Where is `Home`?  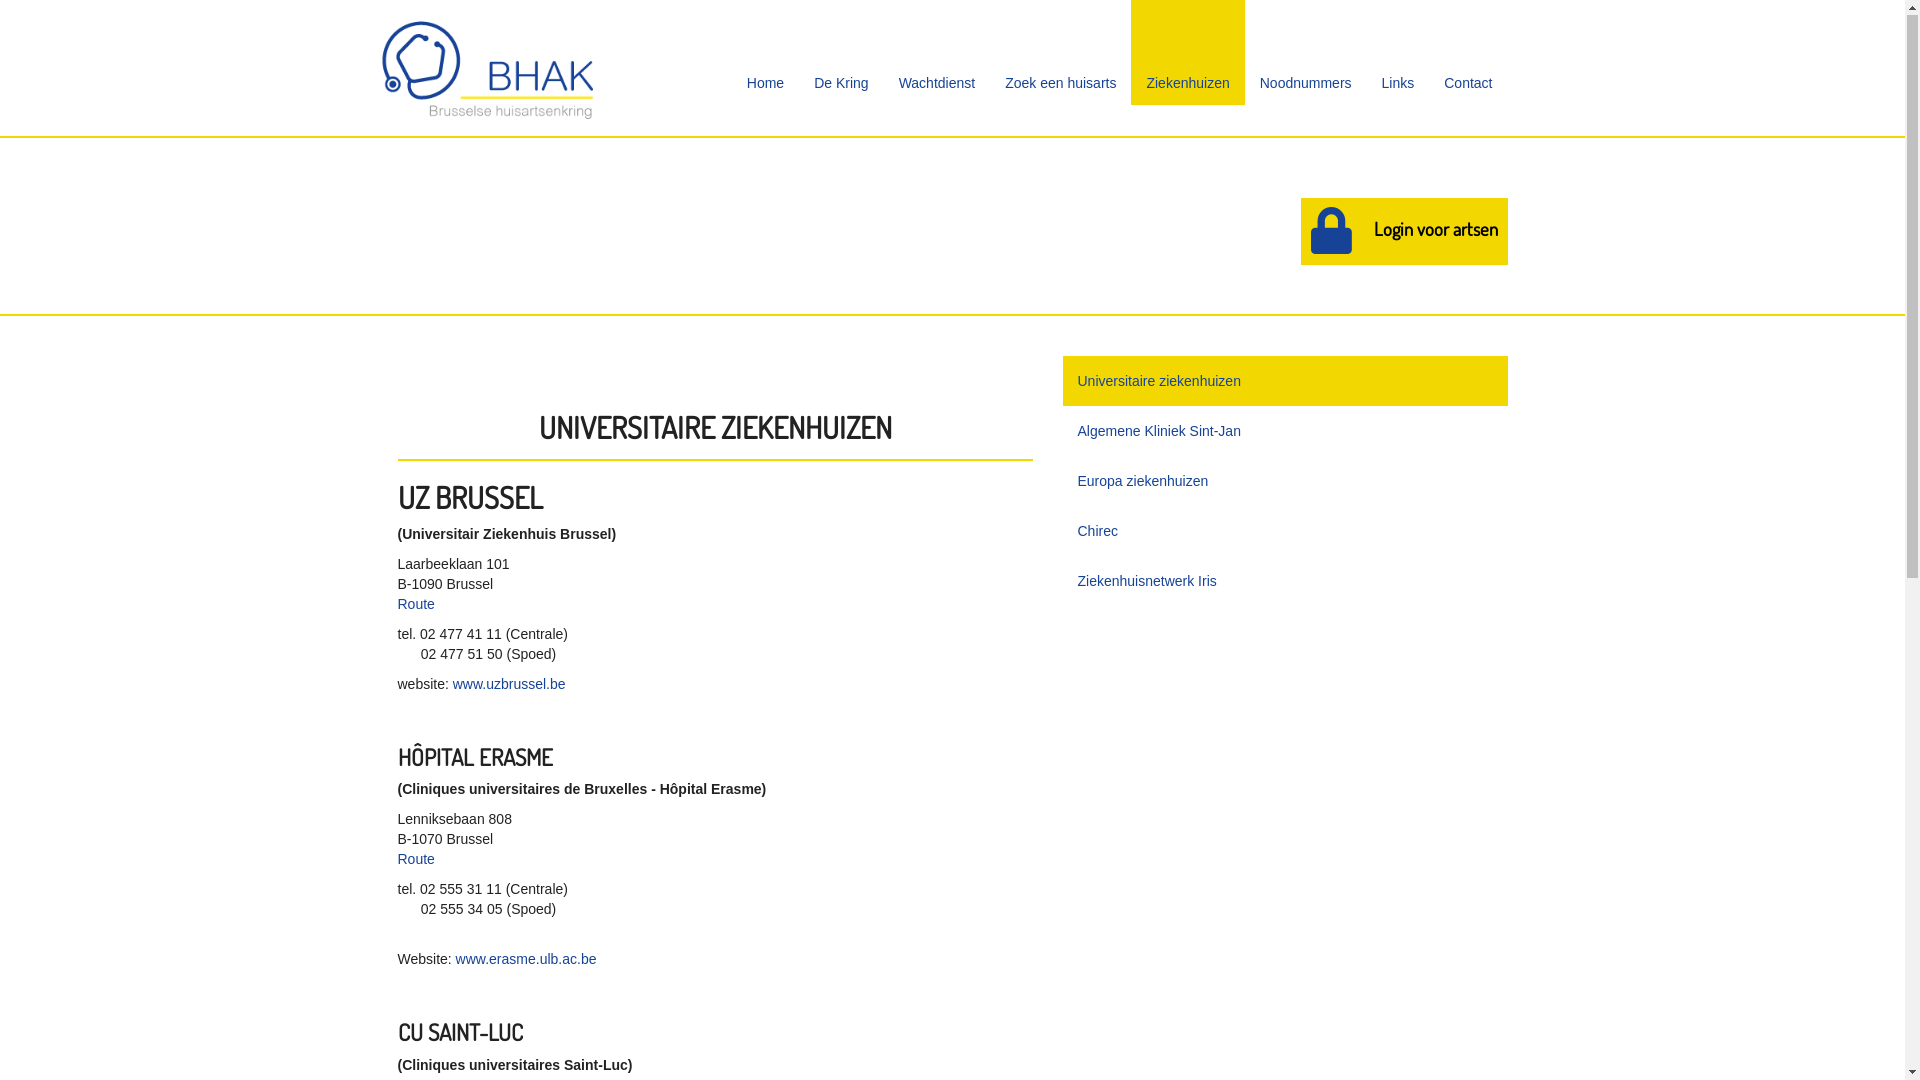 Home is located at coordinates (766, 54).